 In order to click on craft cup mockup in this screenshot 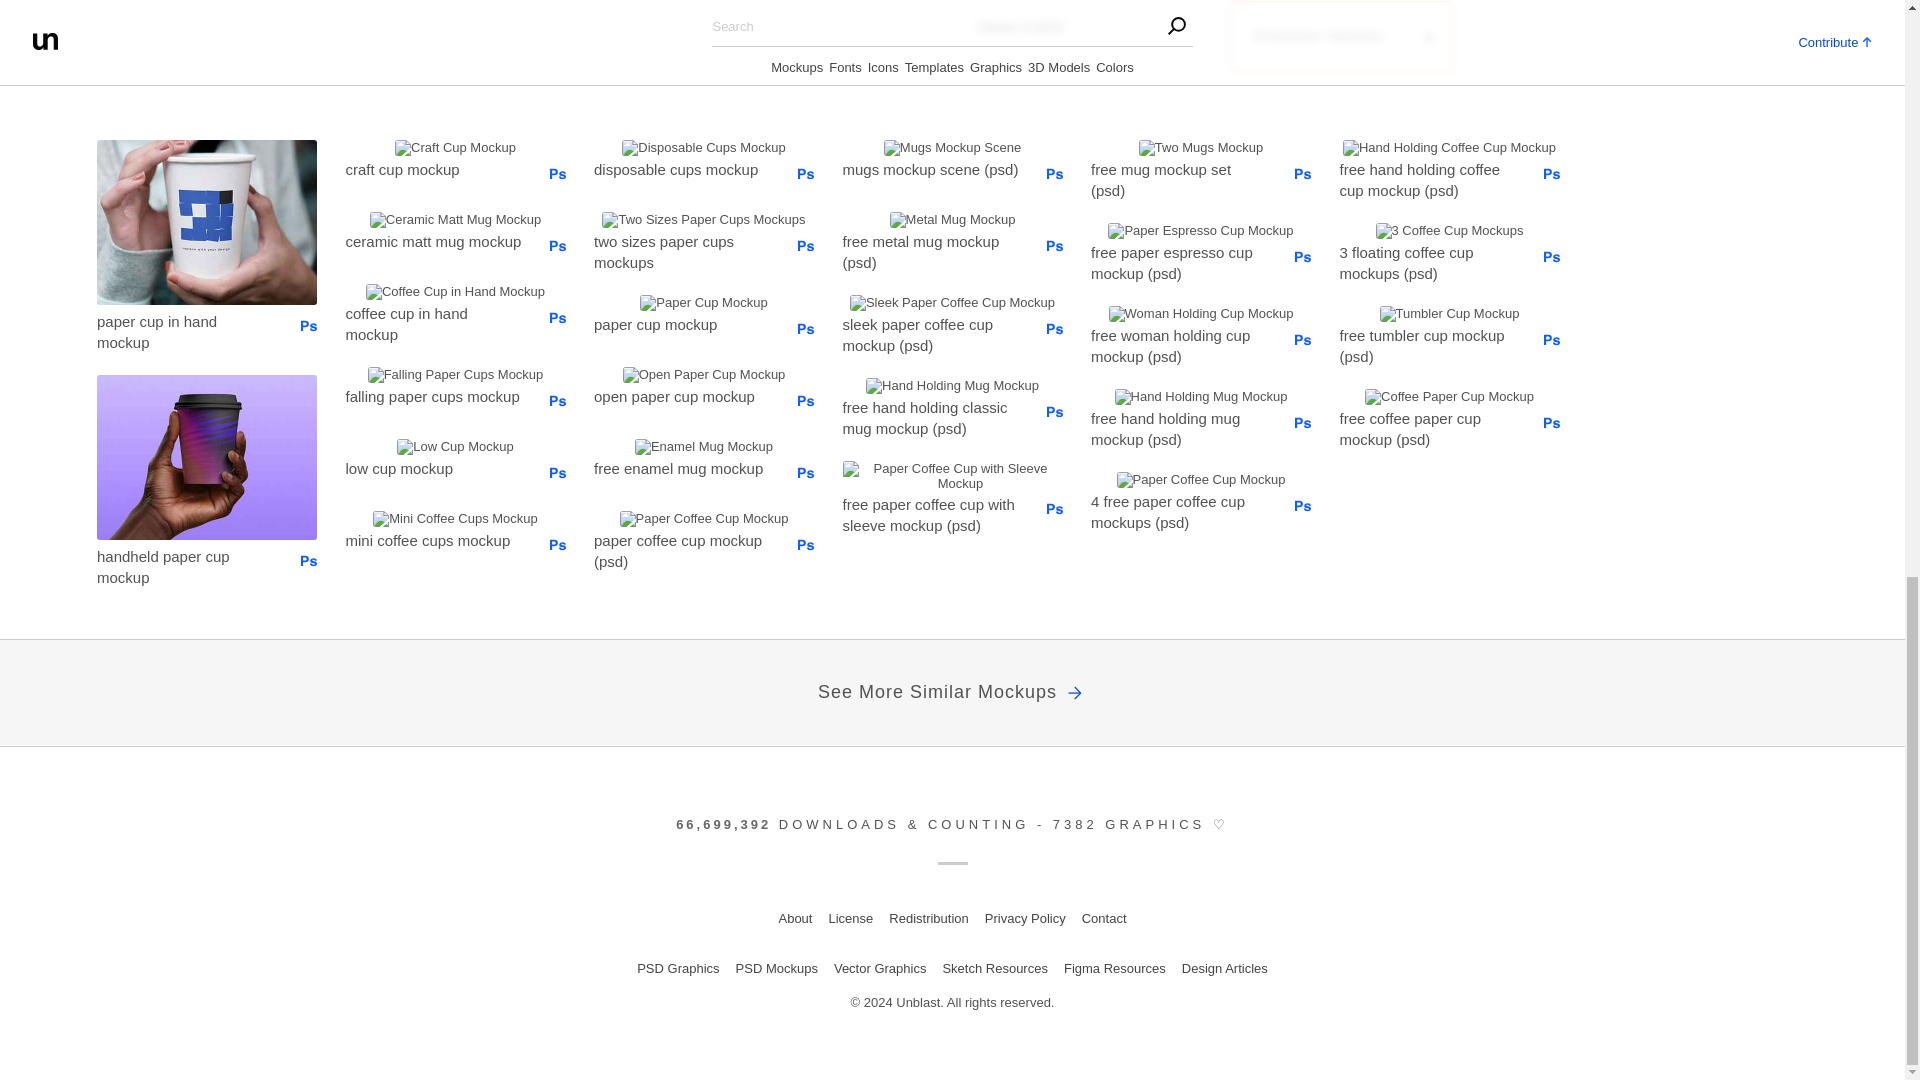, I will do `click(434, 168)`.